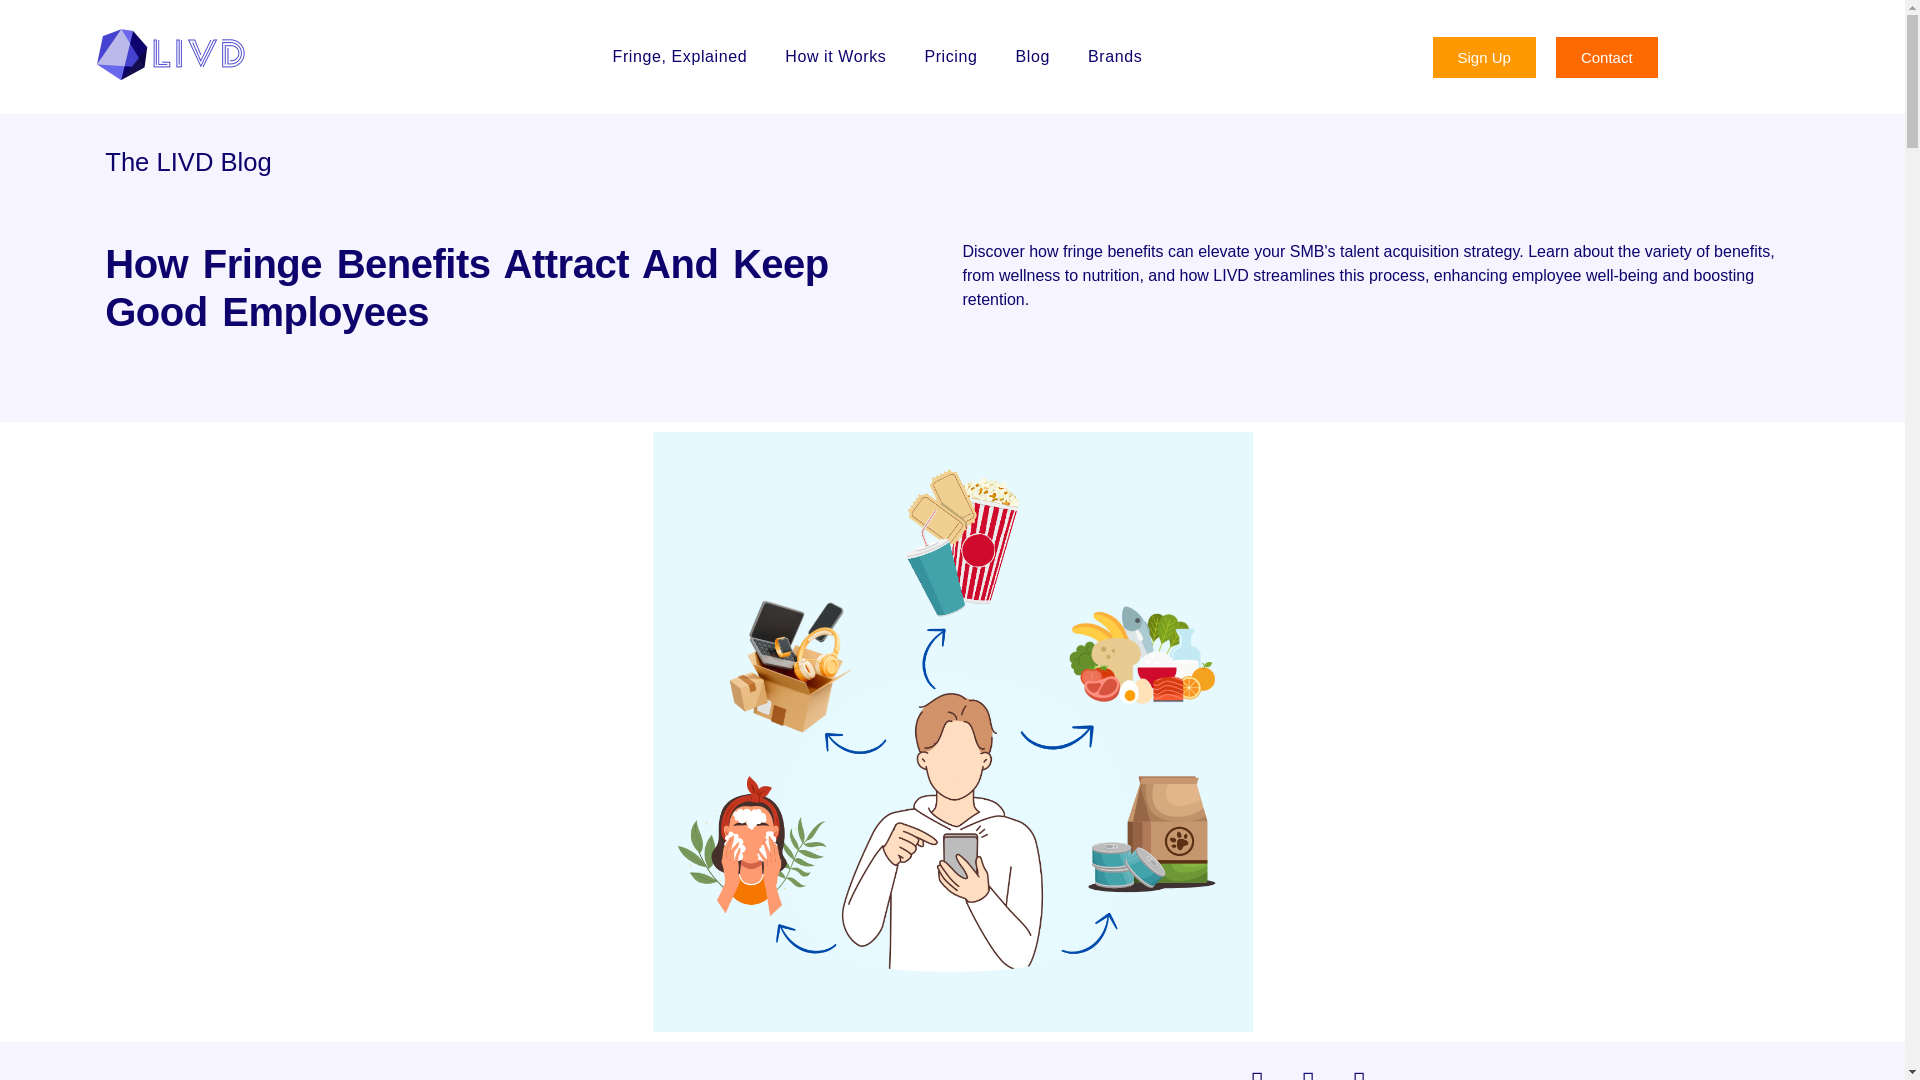 The height and width of the screenshot is (1080, 1920). I want to click on How it Works, so click(836, 57).